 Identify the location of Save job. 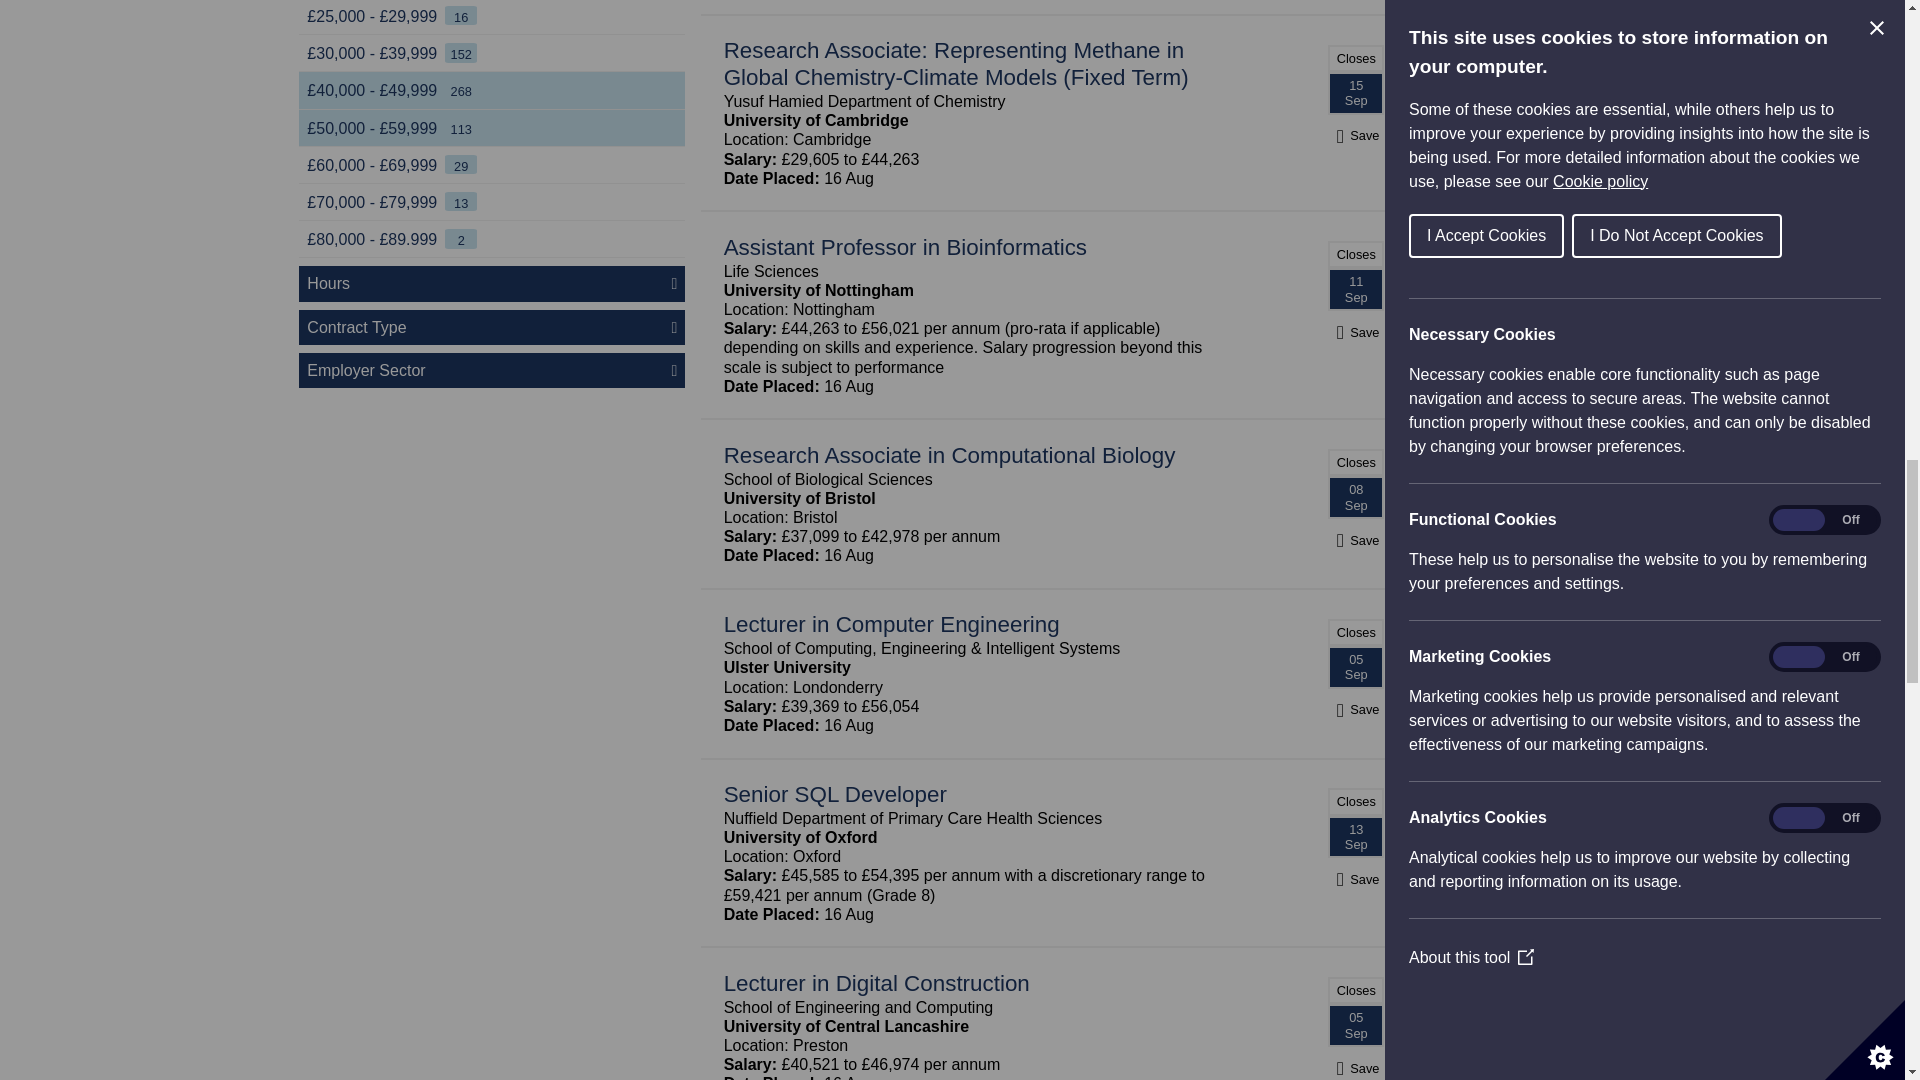
(1355, 709).